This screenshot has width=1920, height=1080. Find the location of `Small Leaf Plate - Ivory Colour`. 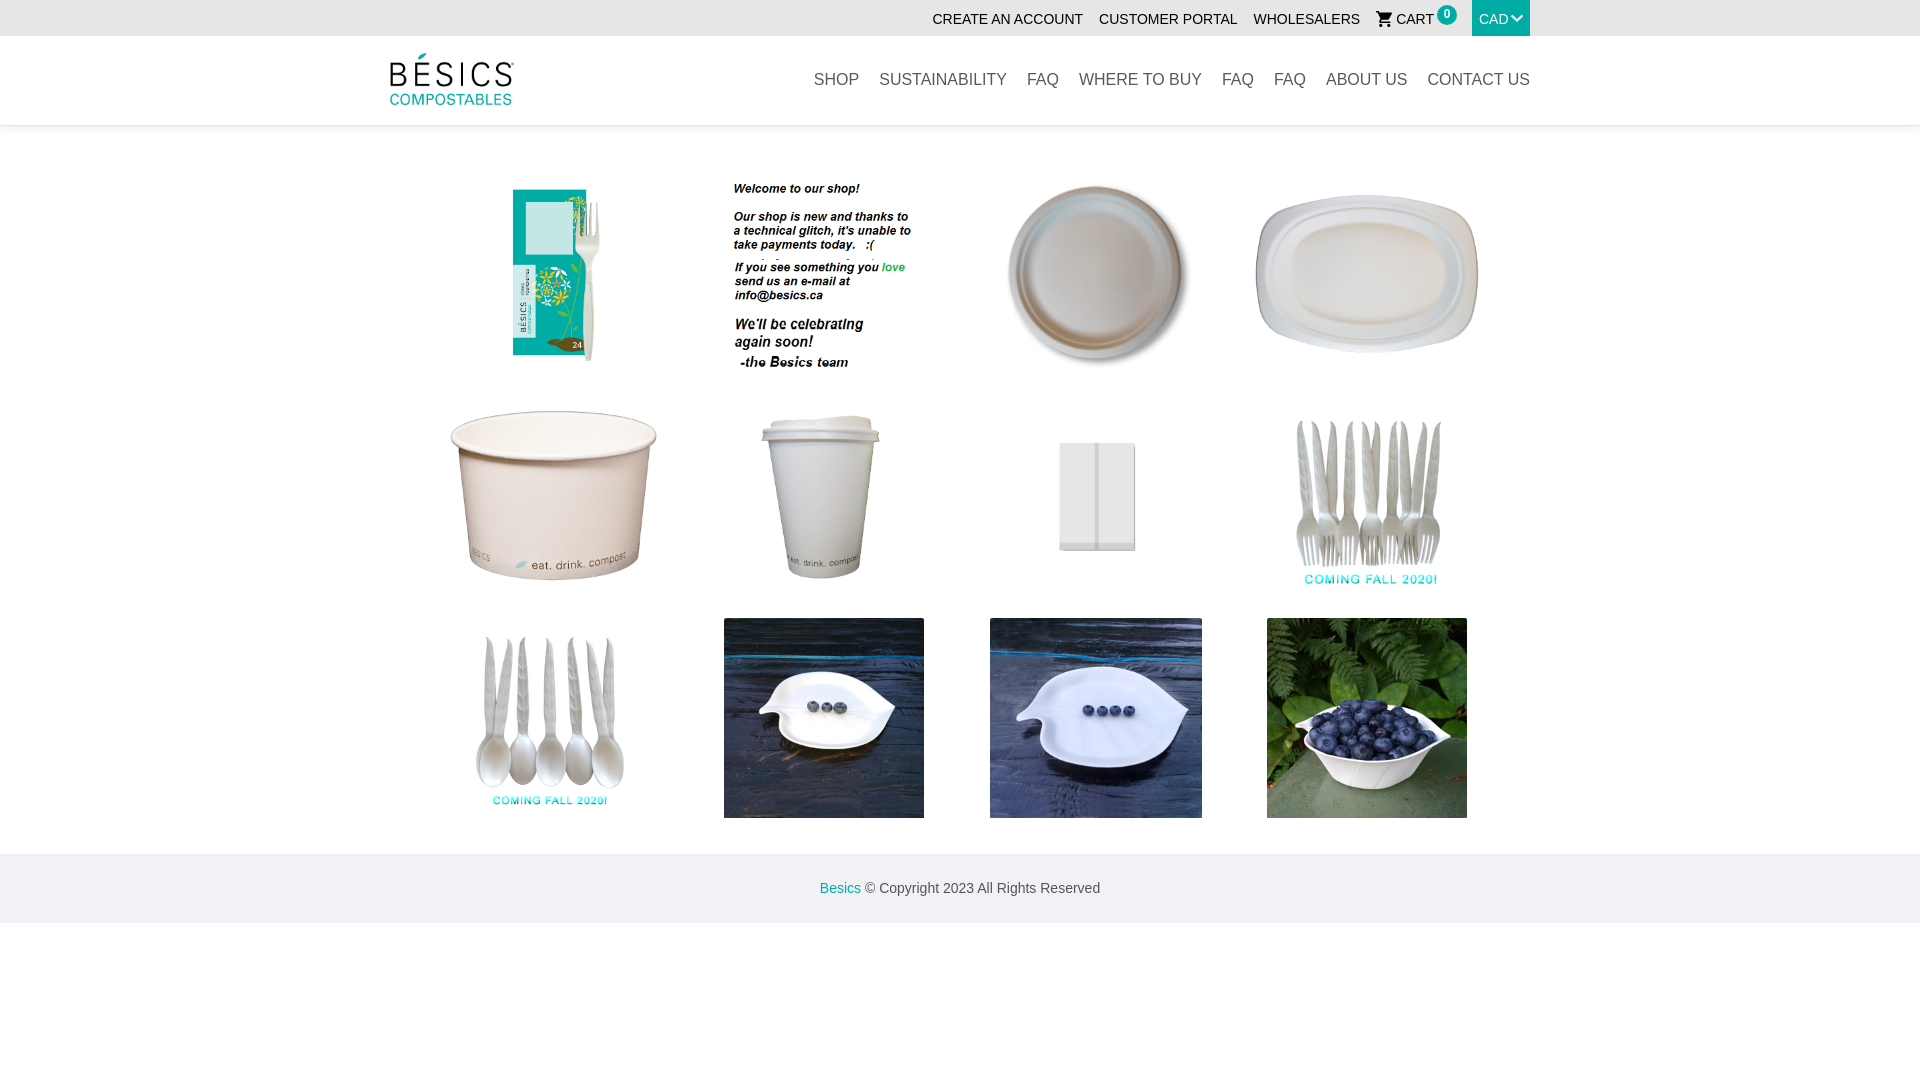

Small Leaf Plate - Ivory Colour is located at coordinates (824, 718).